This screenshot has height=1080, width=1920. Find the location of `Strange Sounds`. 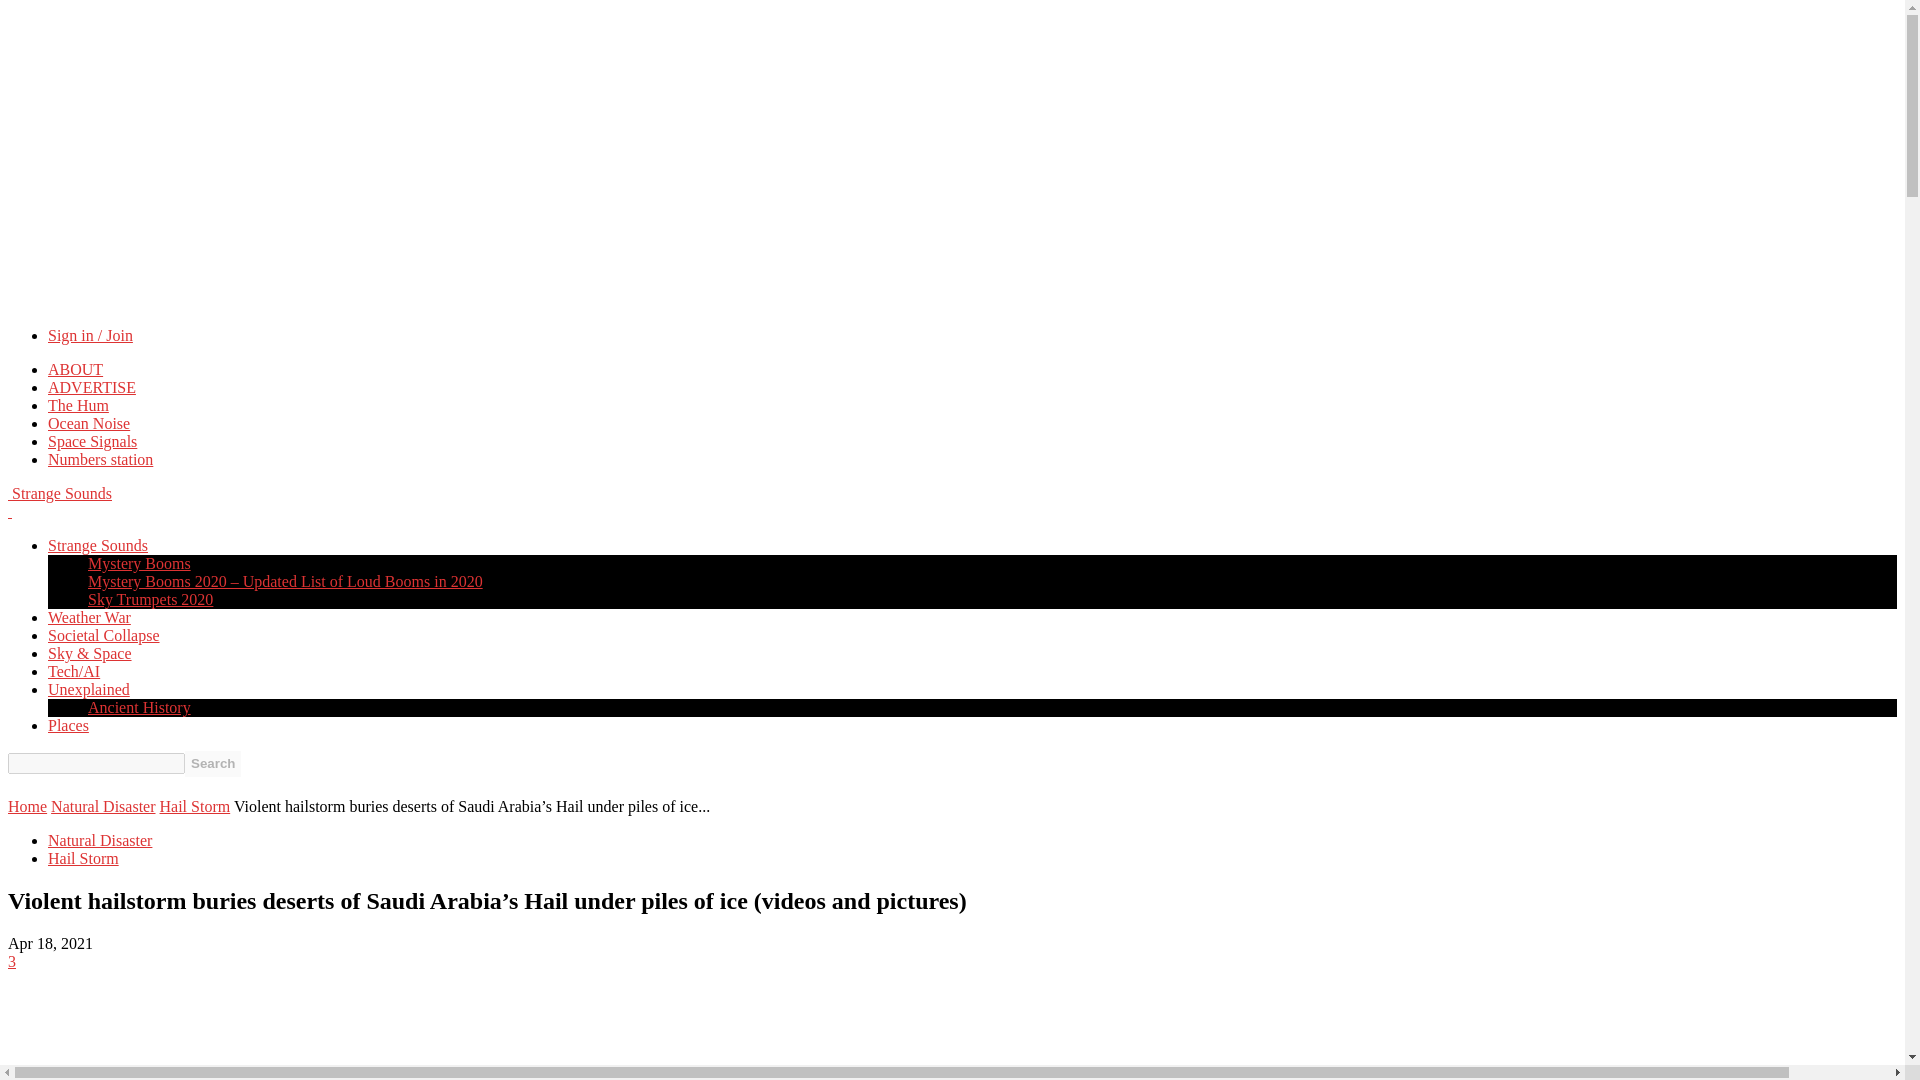

Strange Sounds is located at coordinates (59, 493).